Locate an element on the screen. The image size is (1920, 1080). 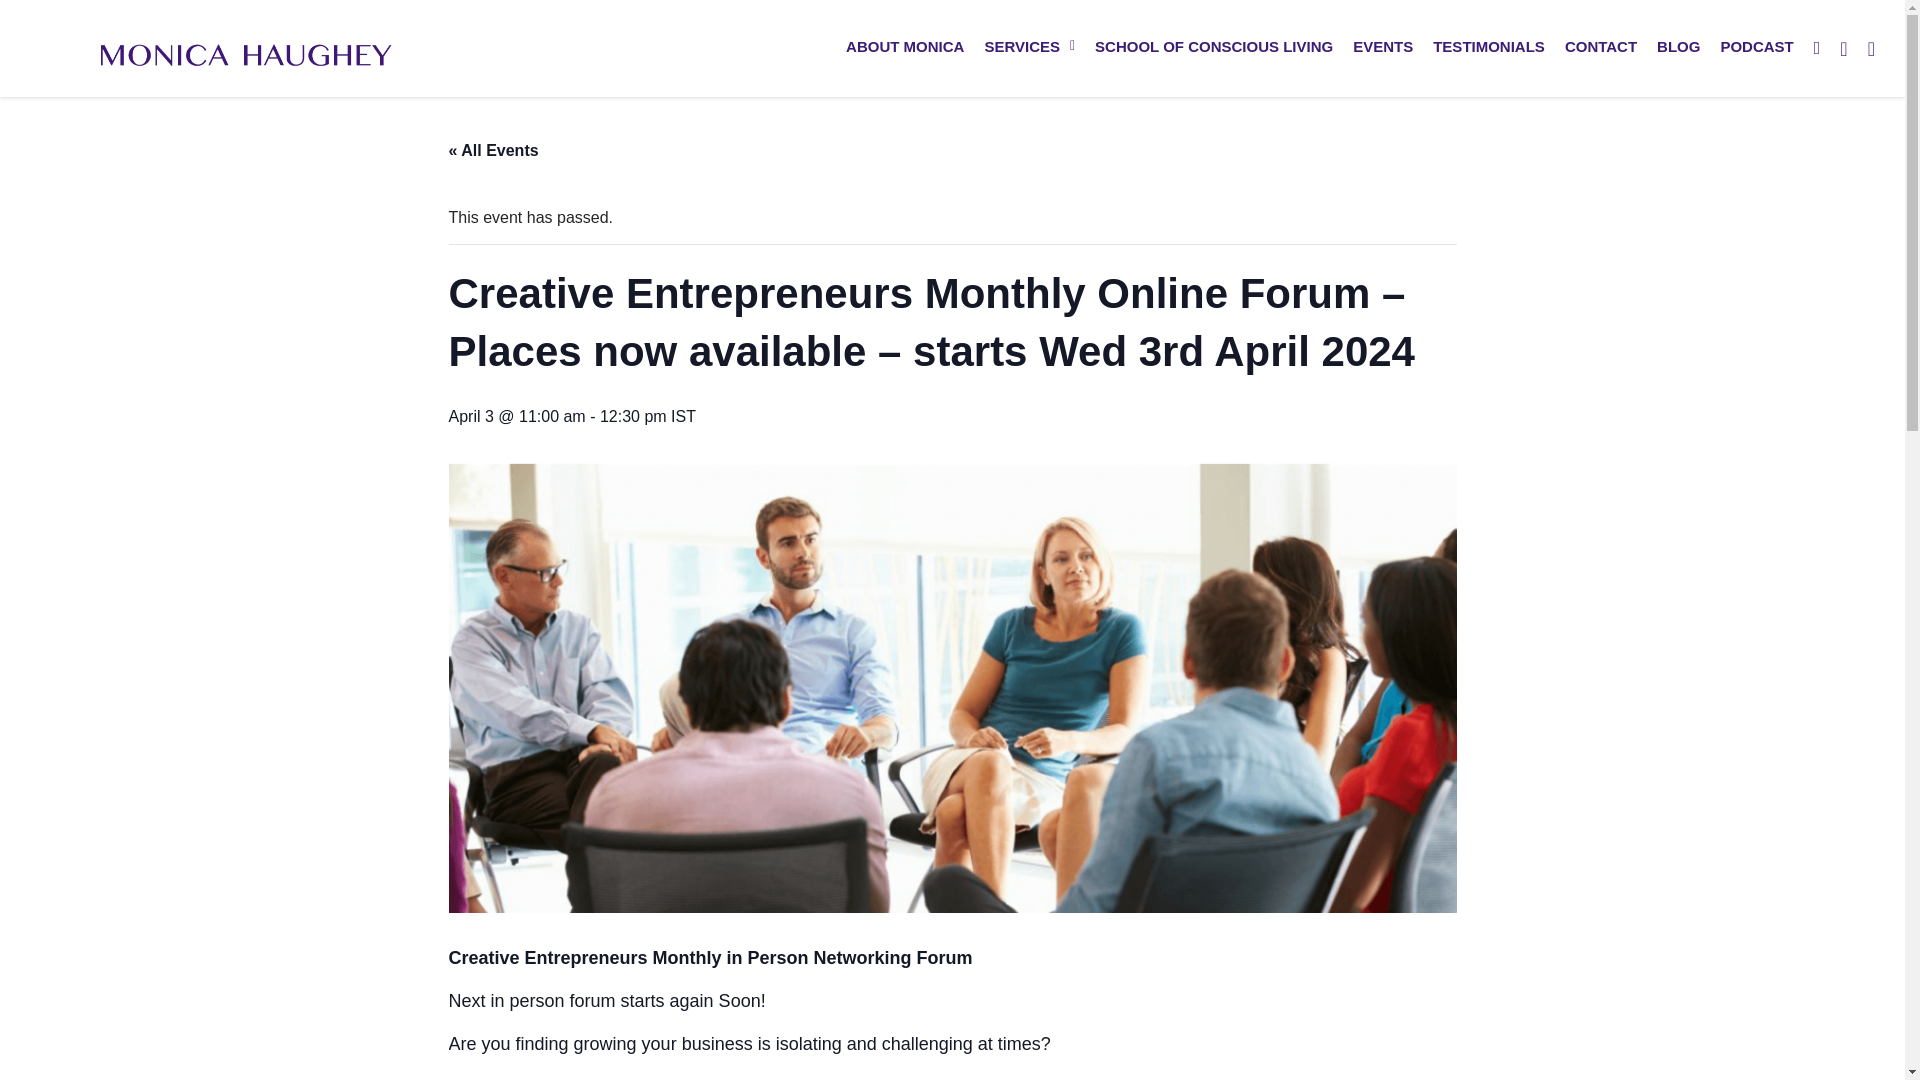
TESTIMONIALS is located at coordinates (1488, 46).